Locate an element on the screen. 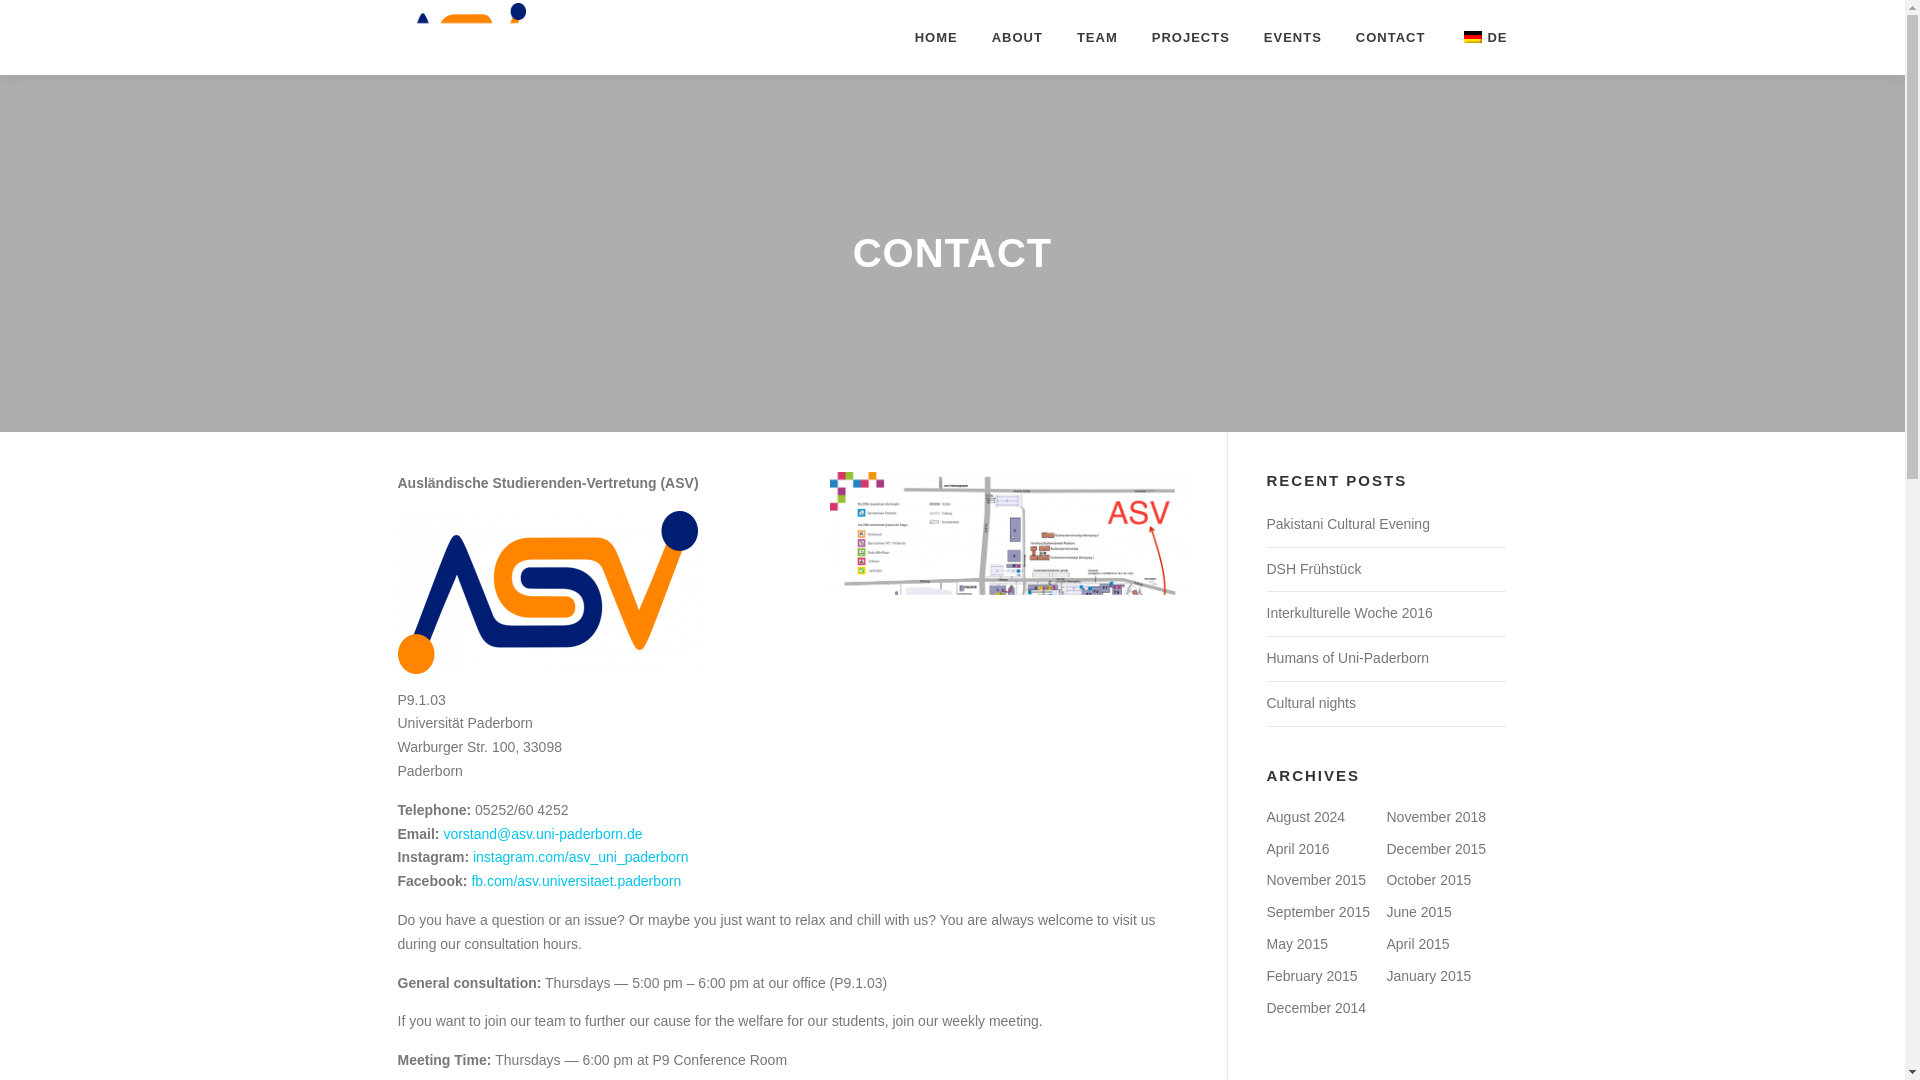  November 2018 is located at coordinates (1436, 816).